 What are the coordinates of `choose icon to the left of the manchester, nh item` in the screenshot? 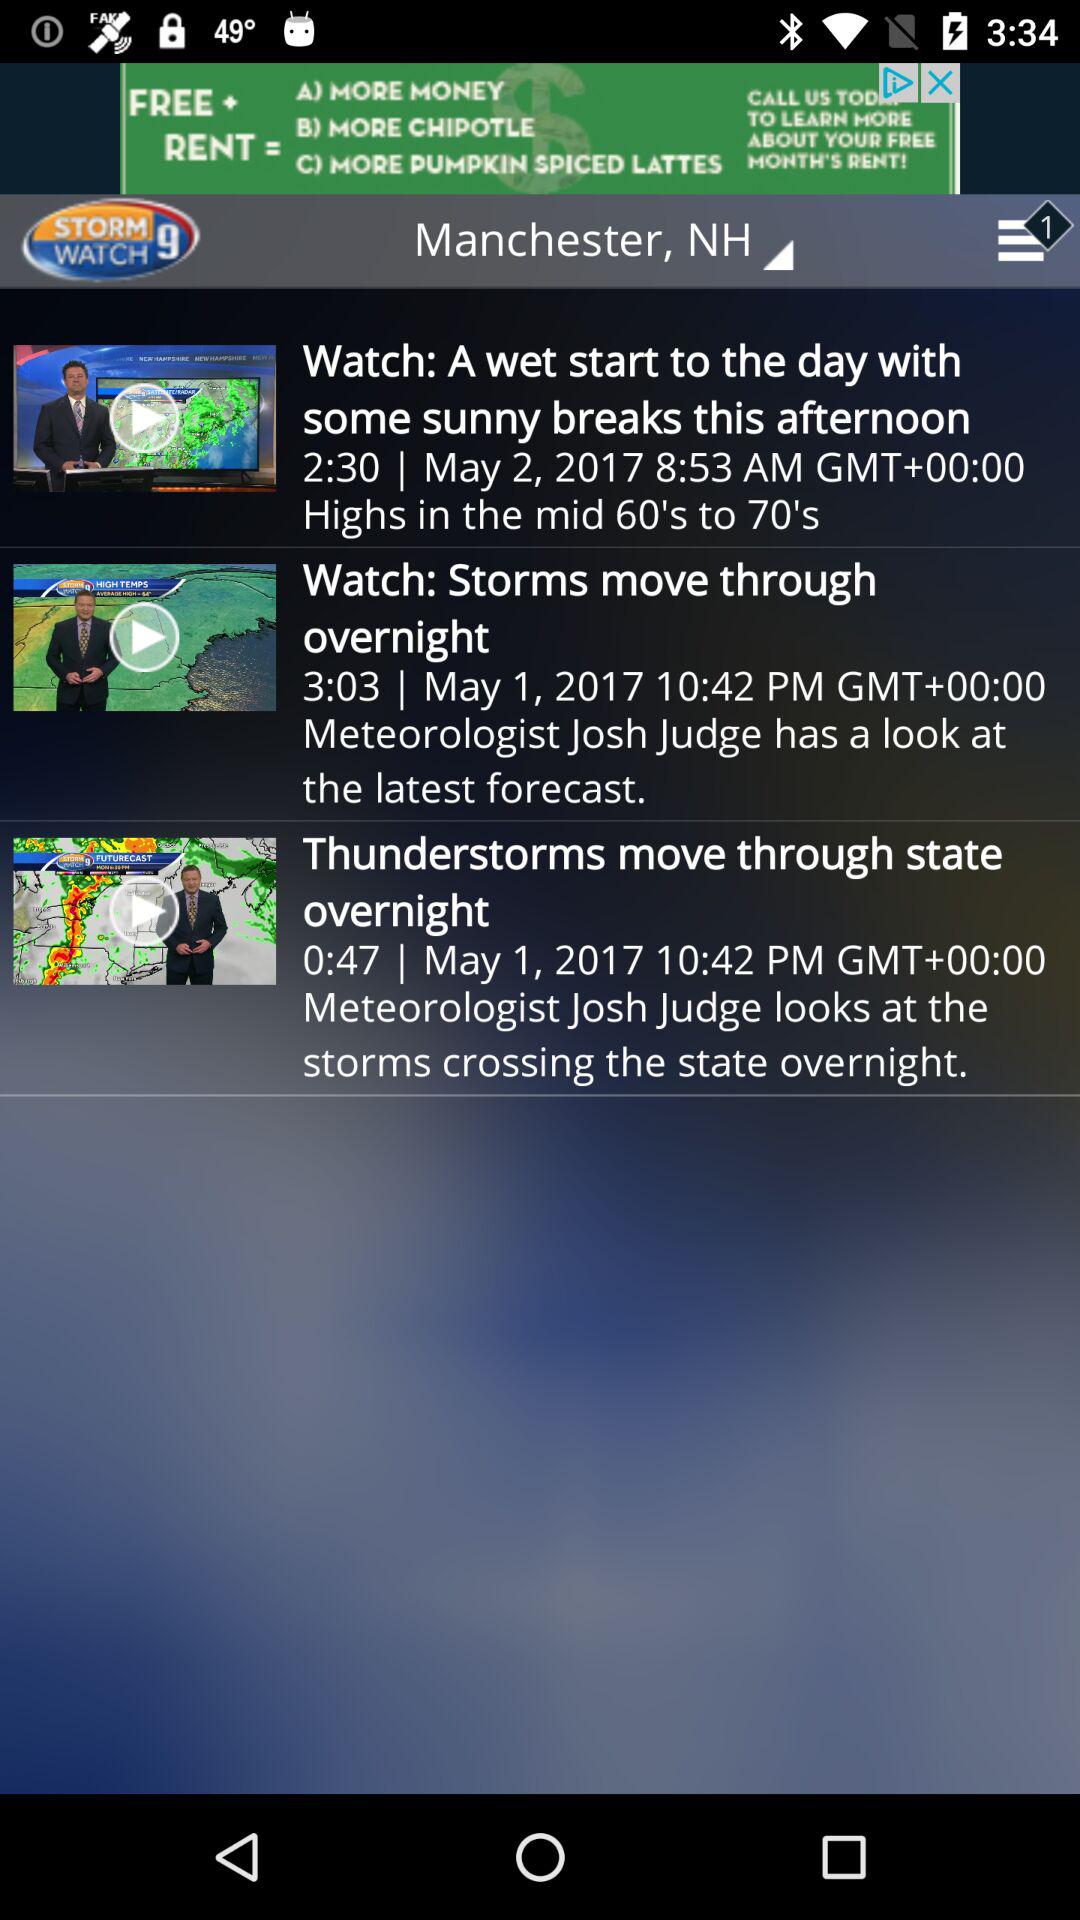 It's located at (131, 240).